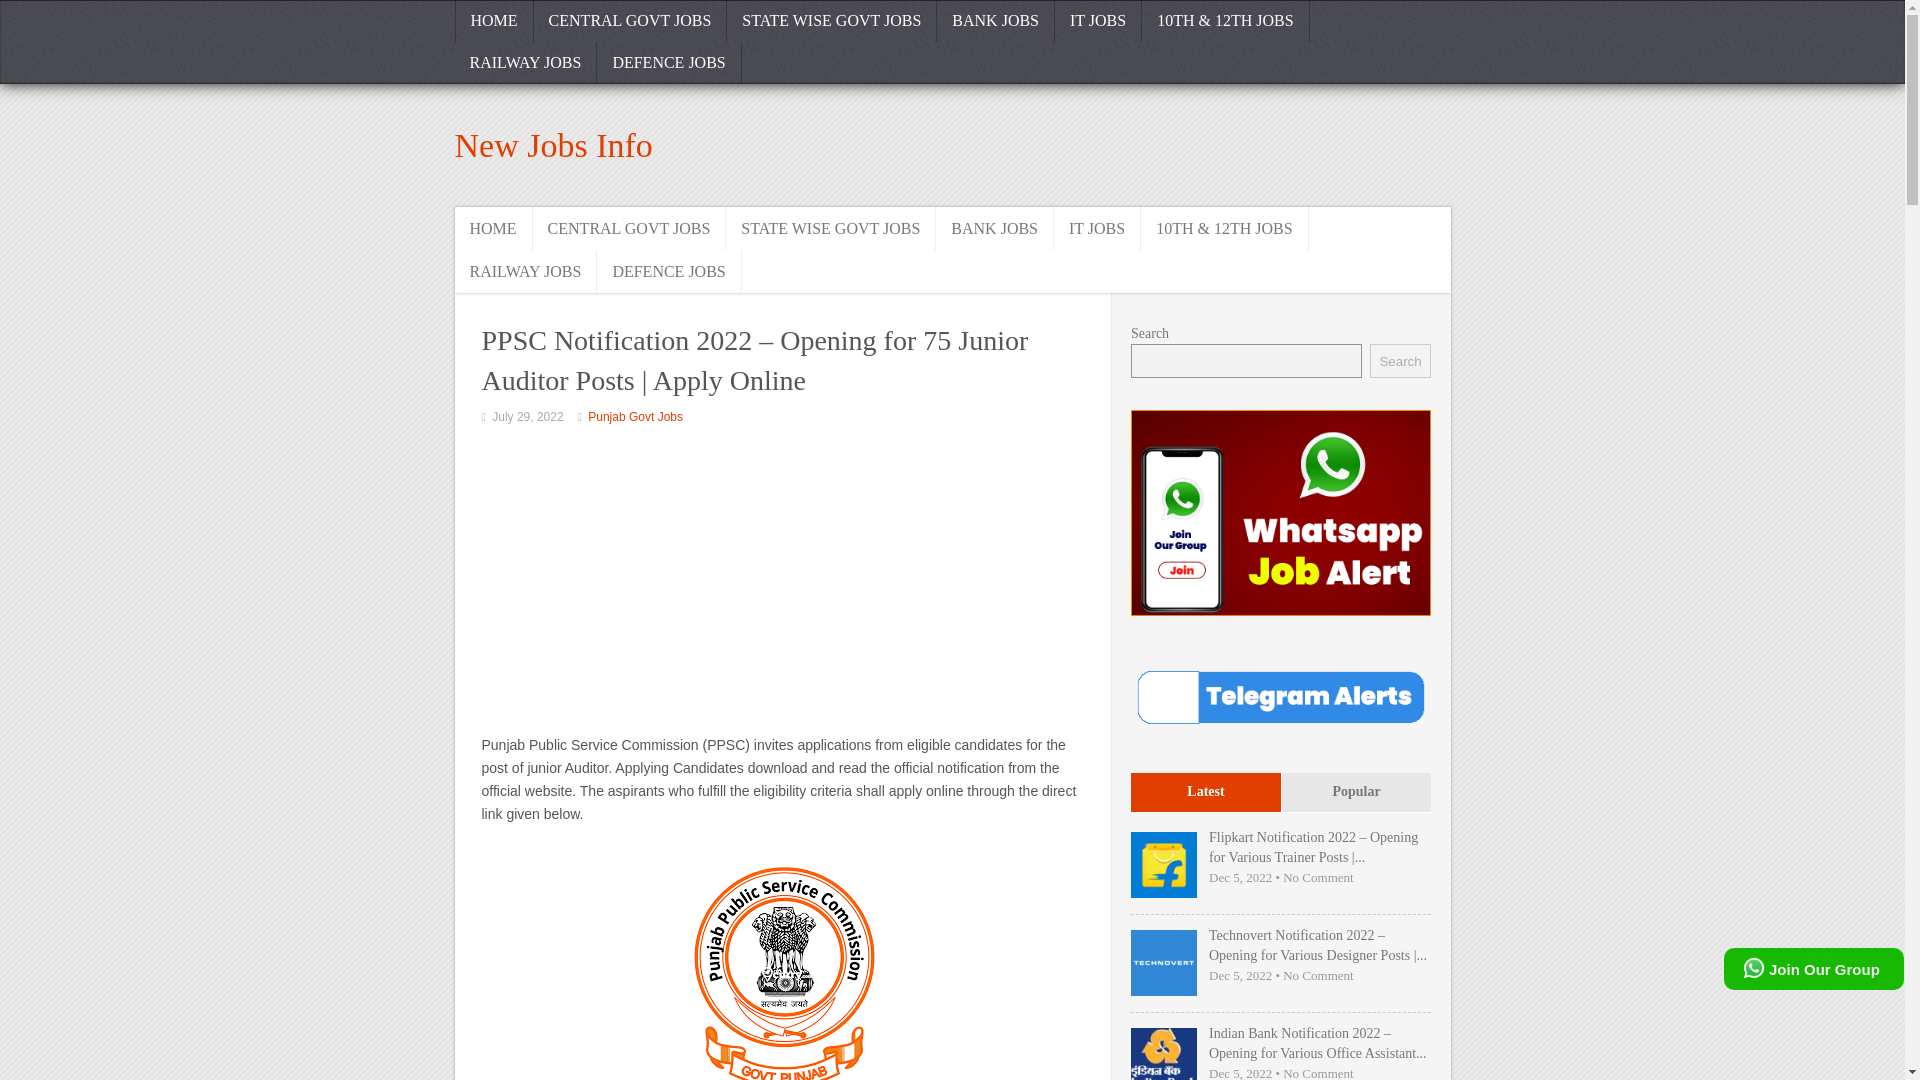 The width and height of the screenshot is (1920, 1080). Describe the element at coordinates (630, 228) in the screenshot. I see `CENTRAL GOVT JOBS` at that location.